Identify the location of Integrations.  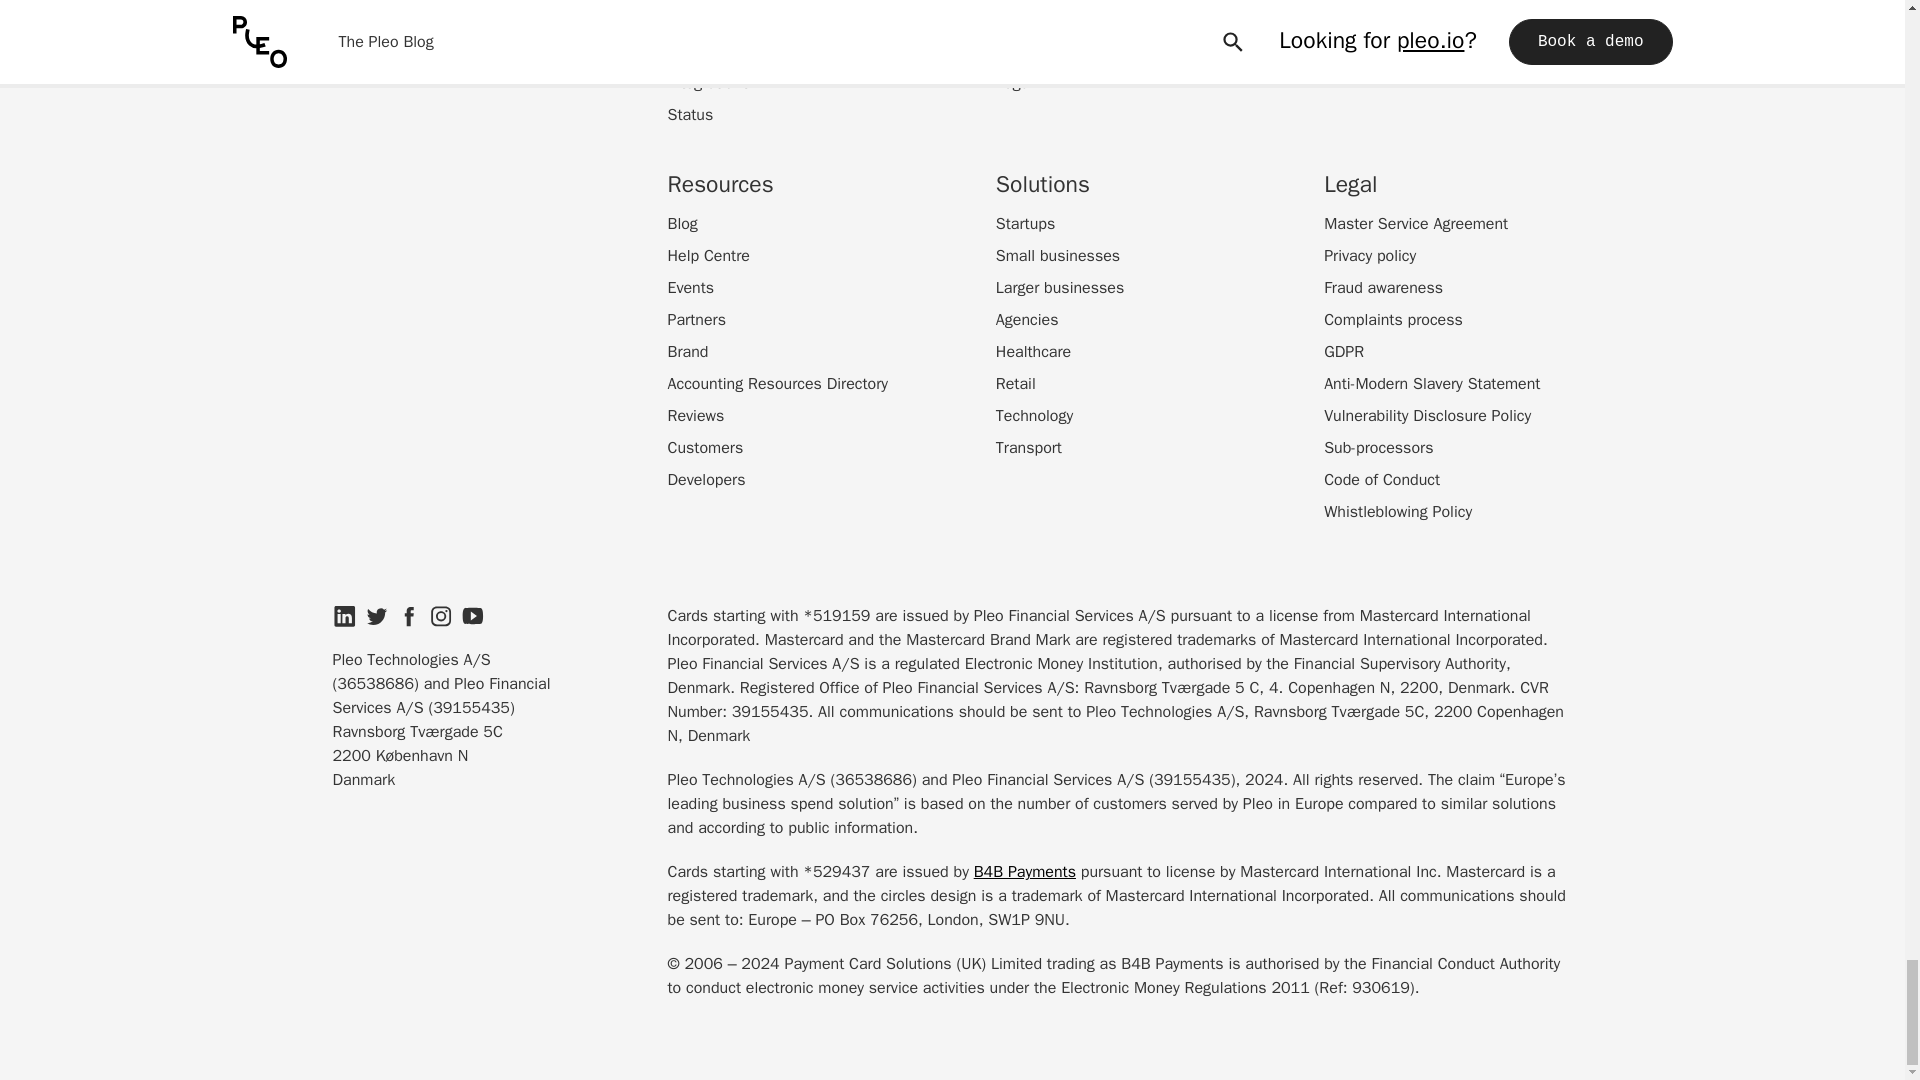
(709, 83).